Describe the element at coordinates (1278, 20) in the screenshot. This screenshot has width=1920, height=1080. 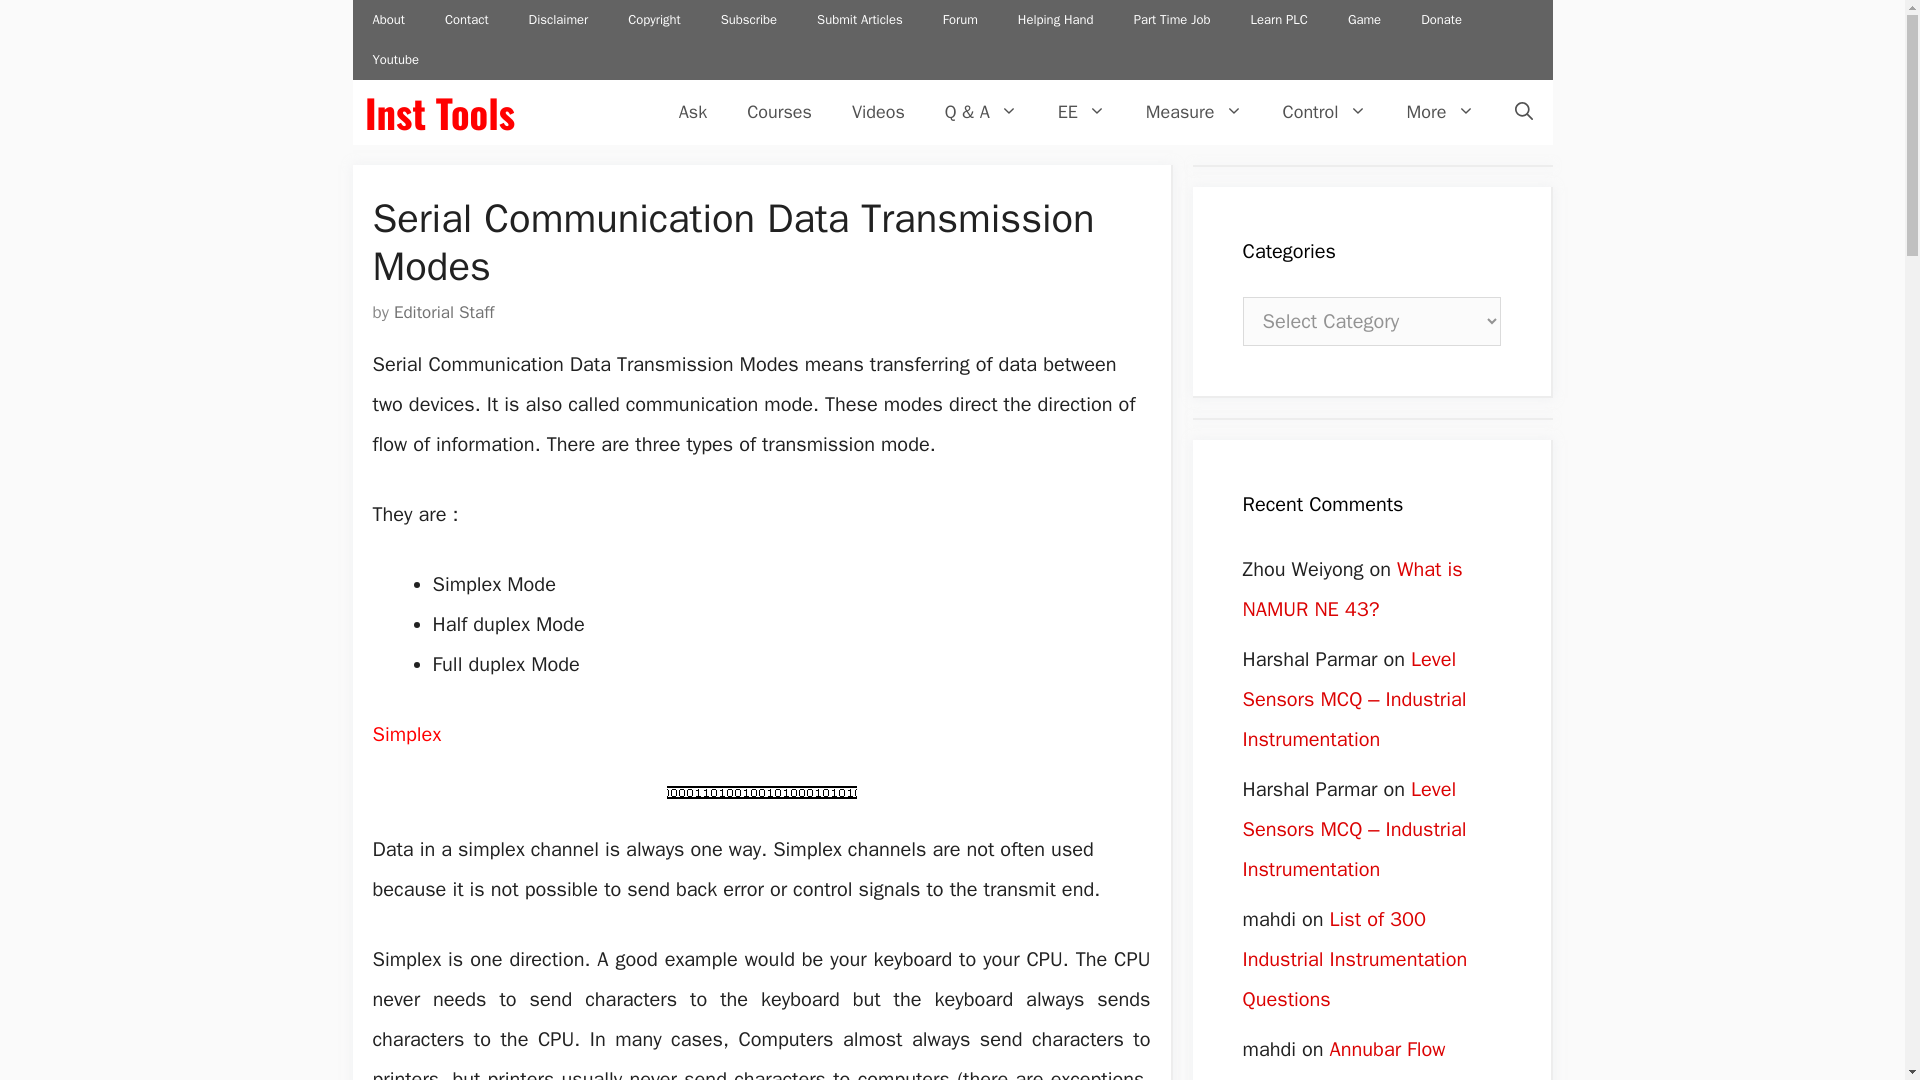
I see `Learn PLC` at that location.